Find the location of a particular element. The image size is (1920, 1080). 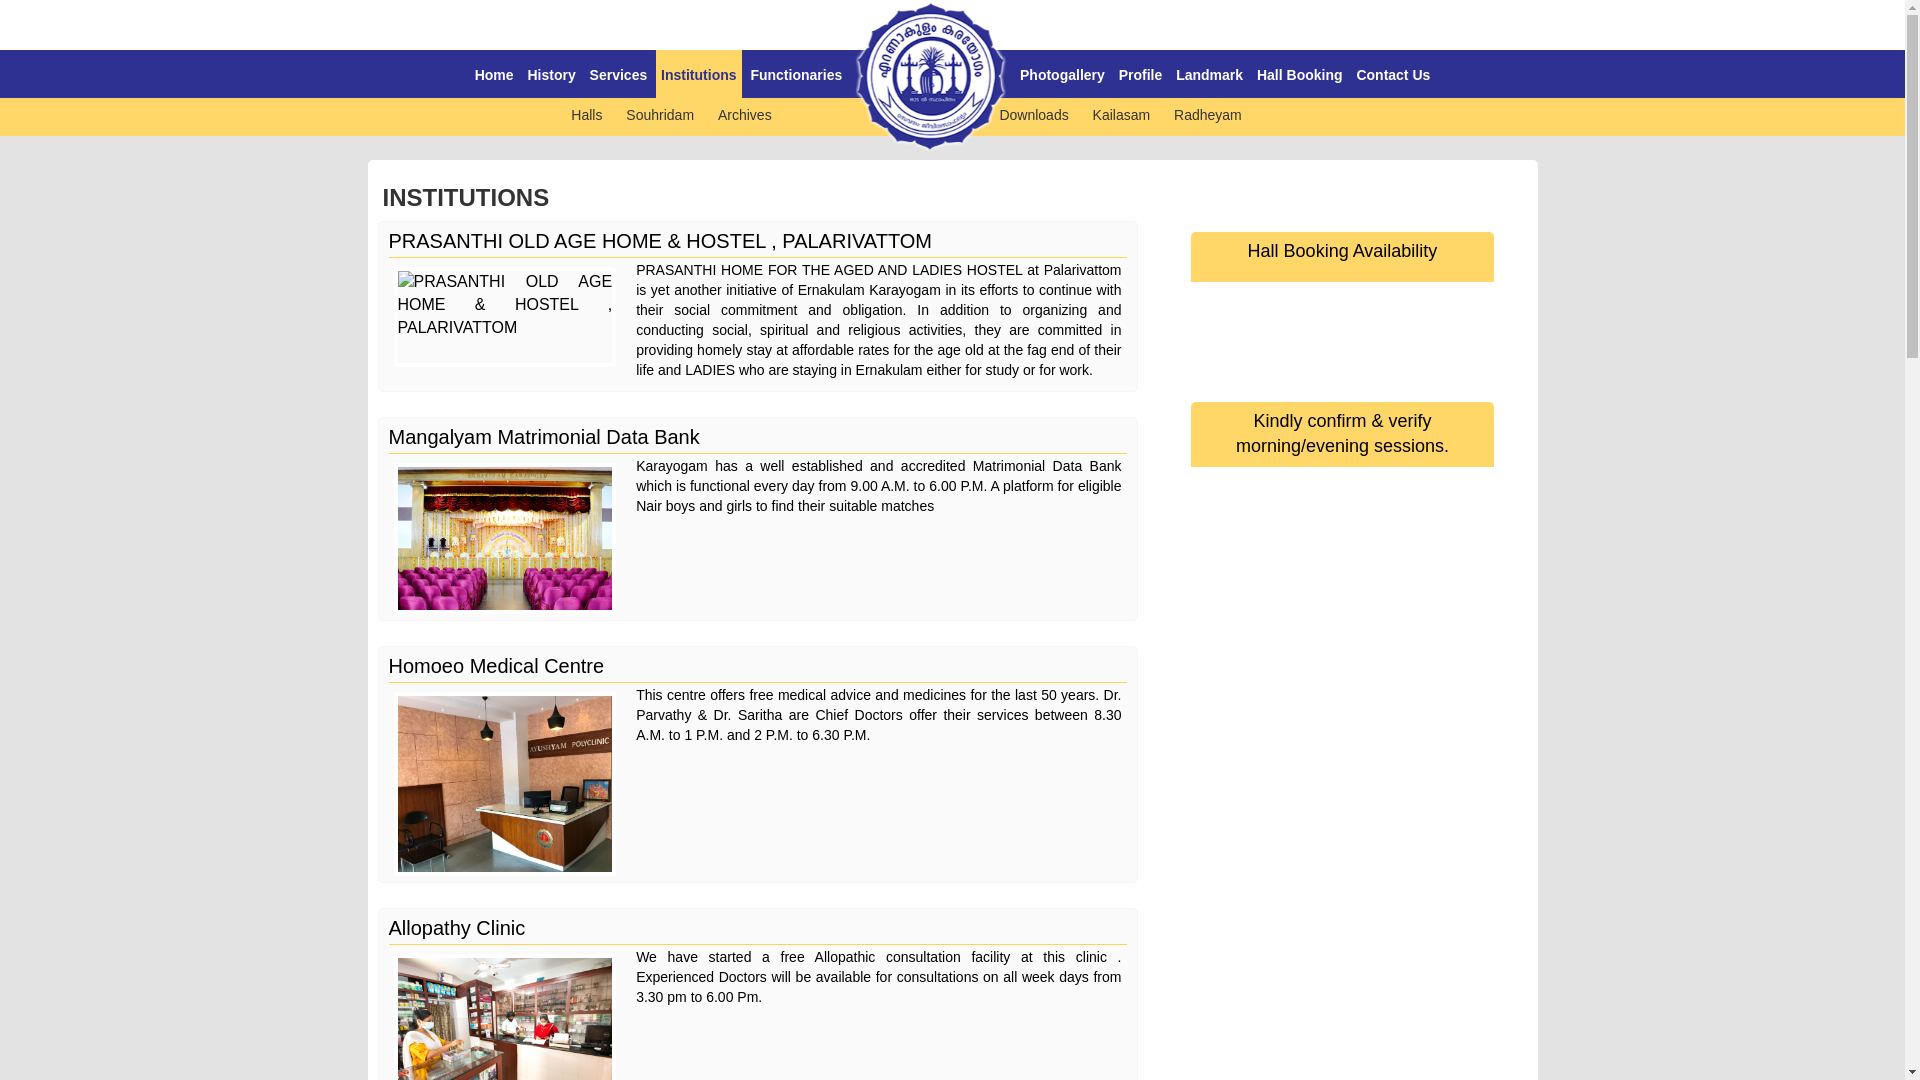

Photogallery is located at coordinates (1062, 74).